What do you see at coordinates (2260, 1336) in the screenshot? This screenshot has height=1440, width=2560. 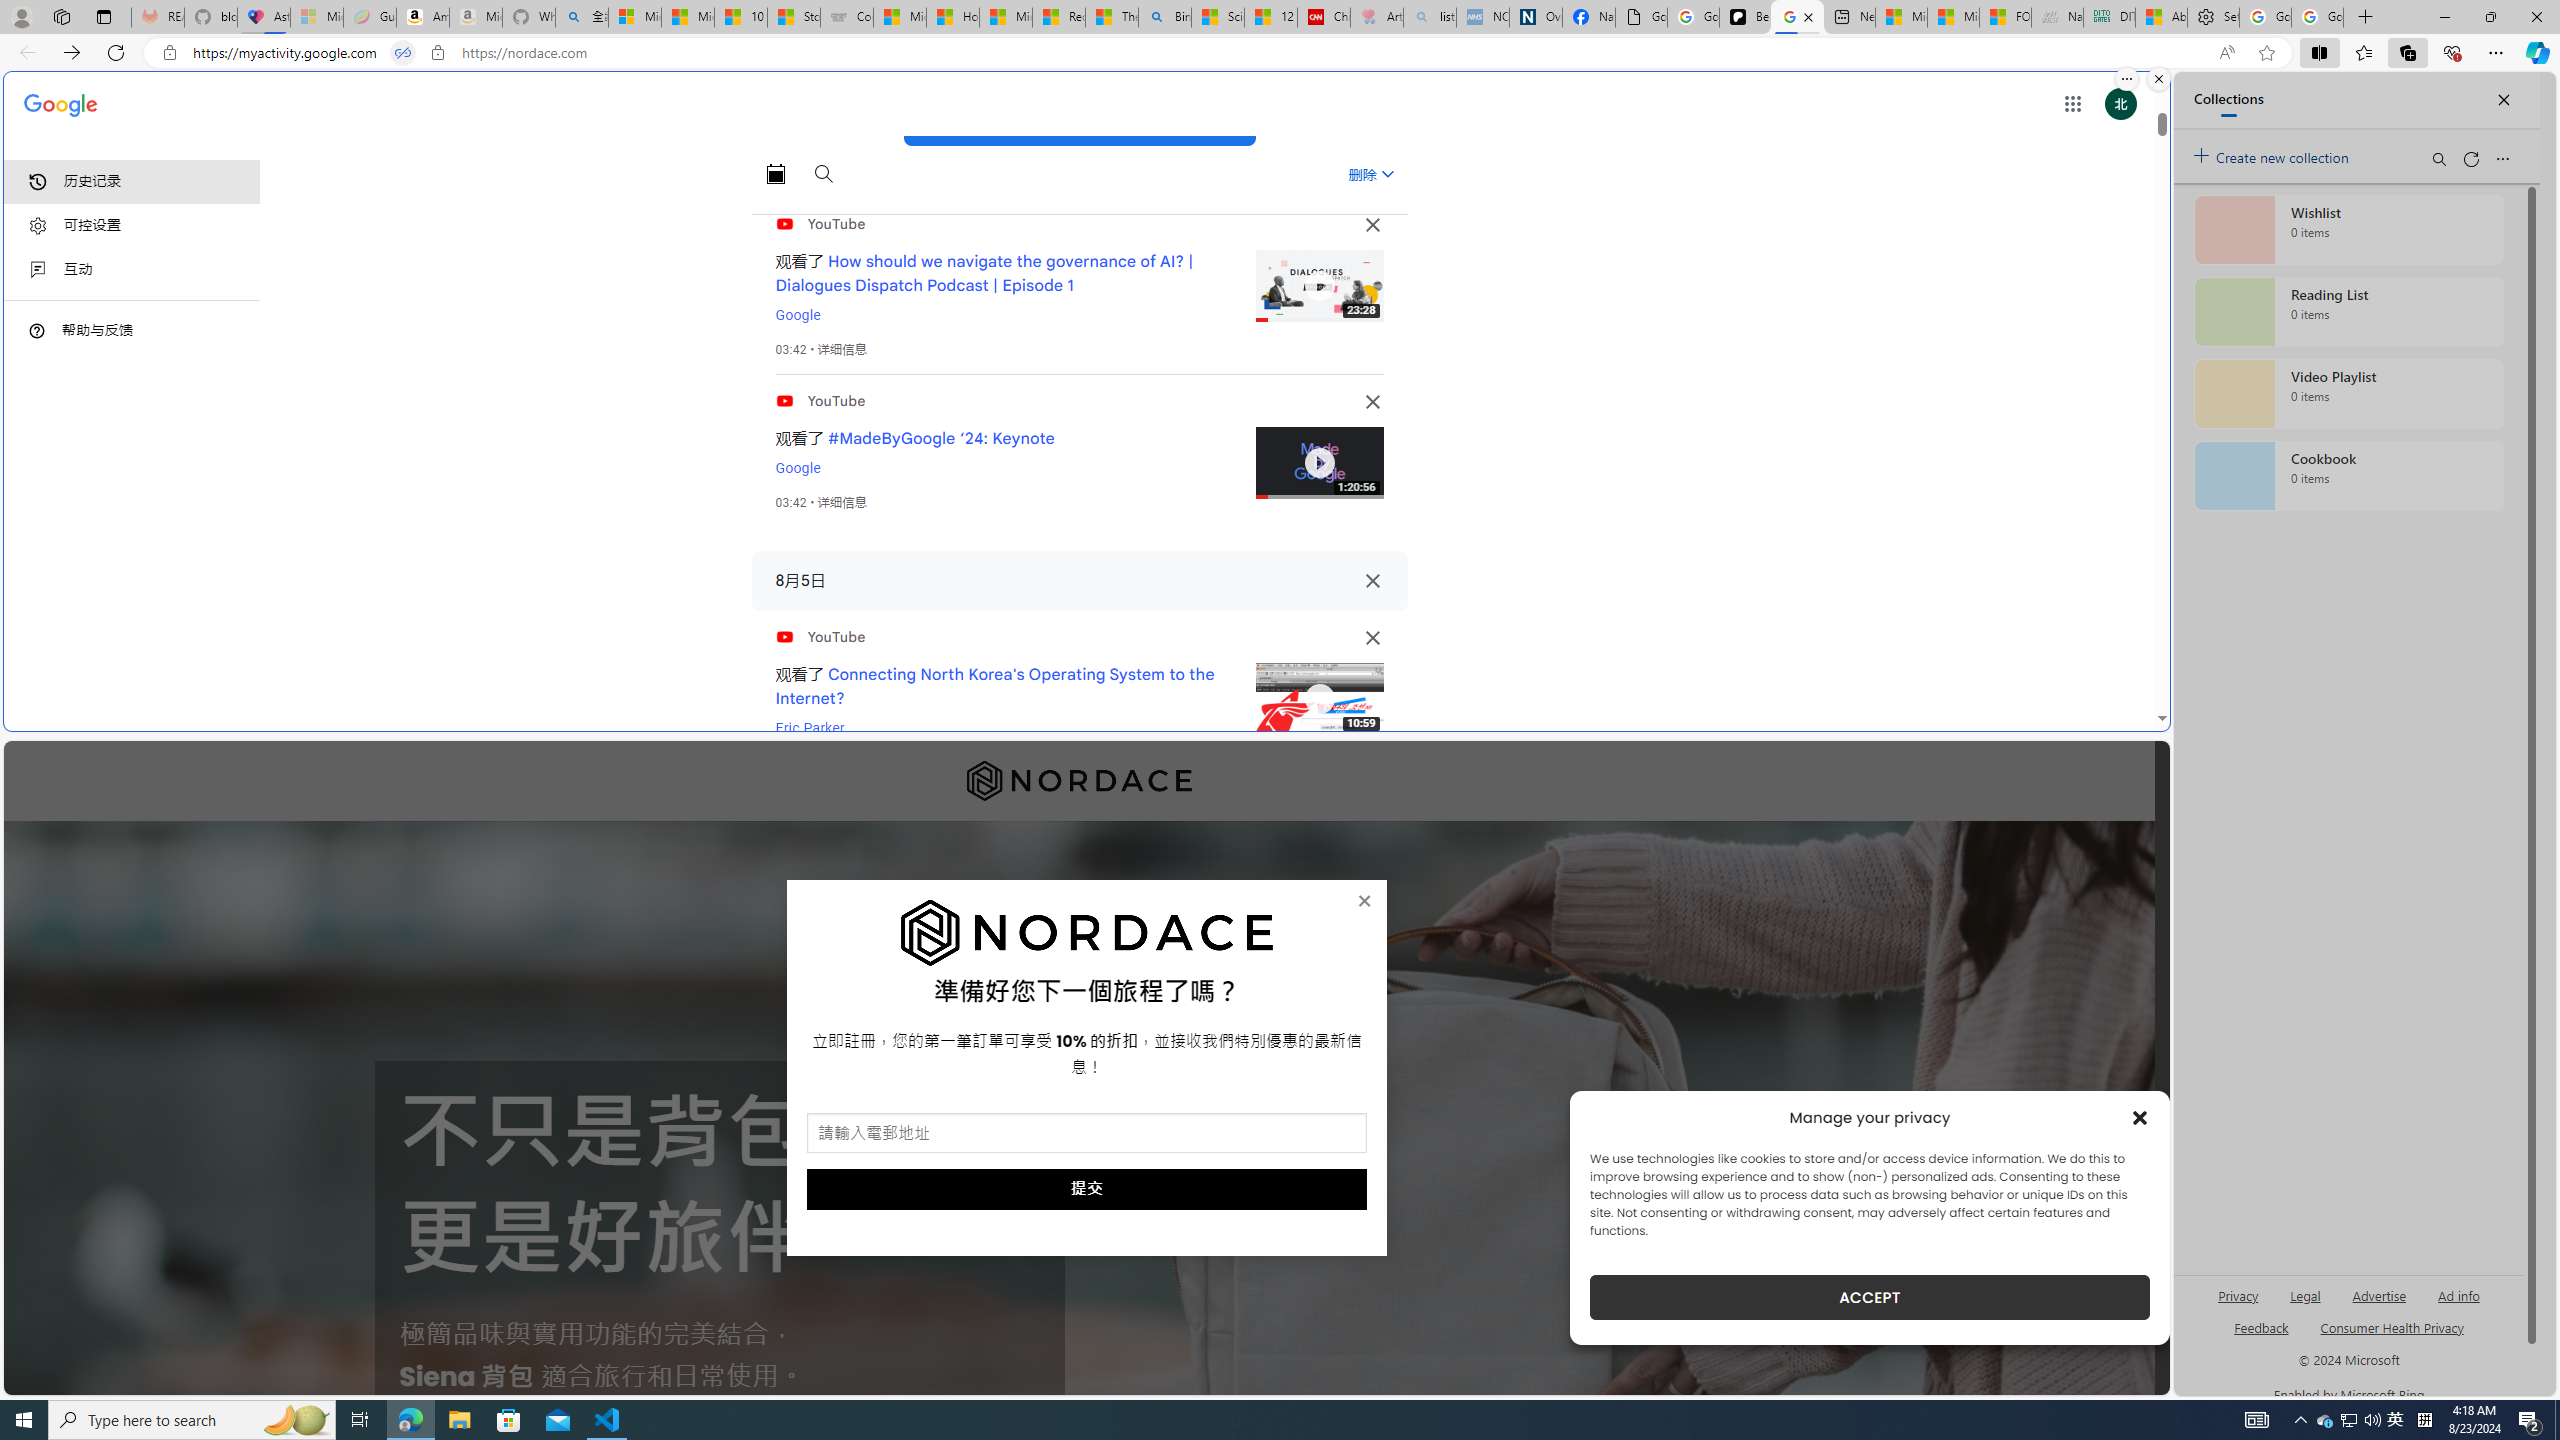 I see `AutomationID: genId96` at bounding box center [2260, 1336].